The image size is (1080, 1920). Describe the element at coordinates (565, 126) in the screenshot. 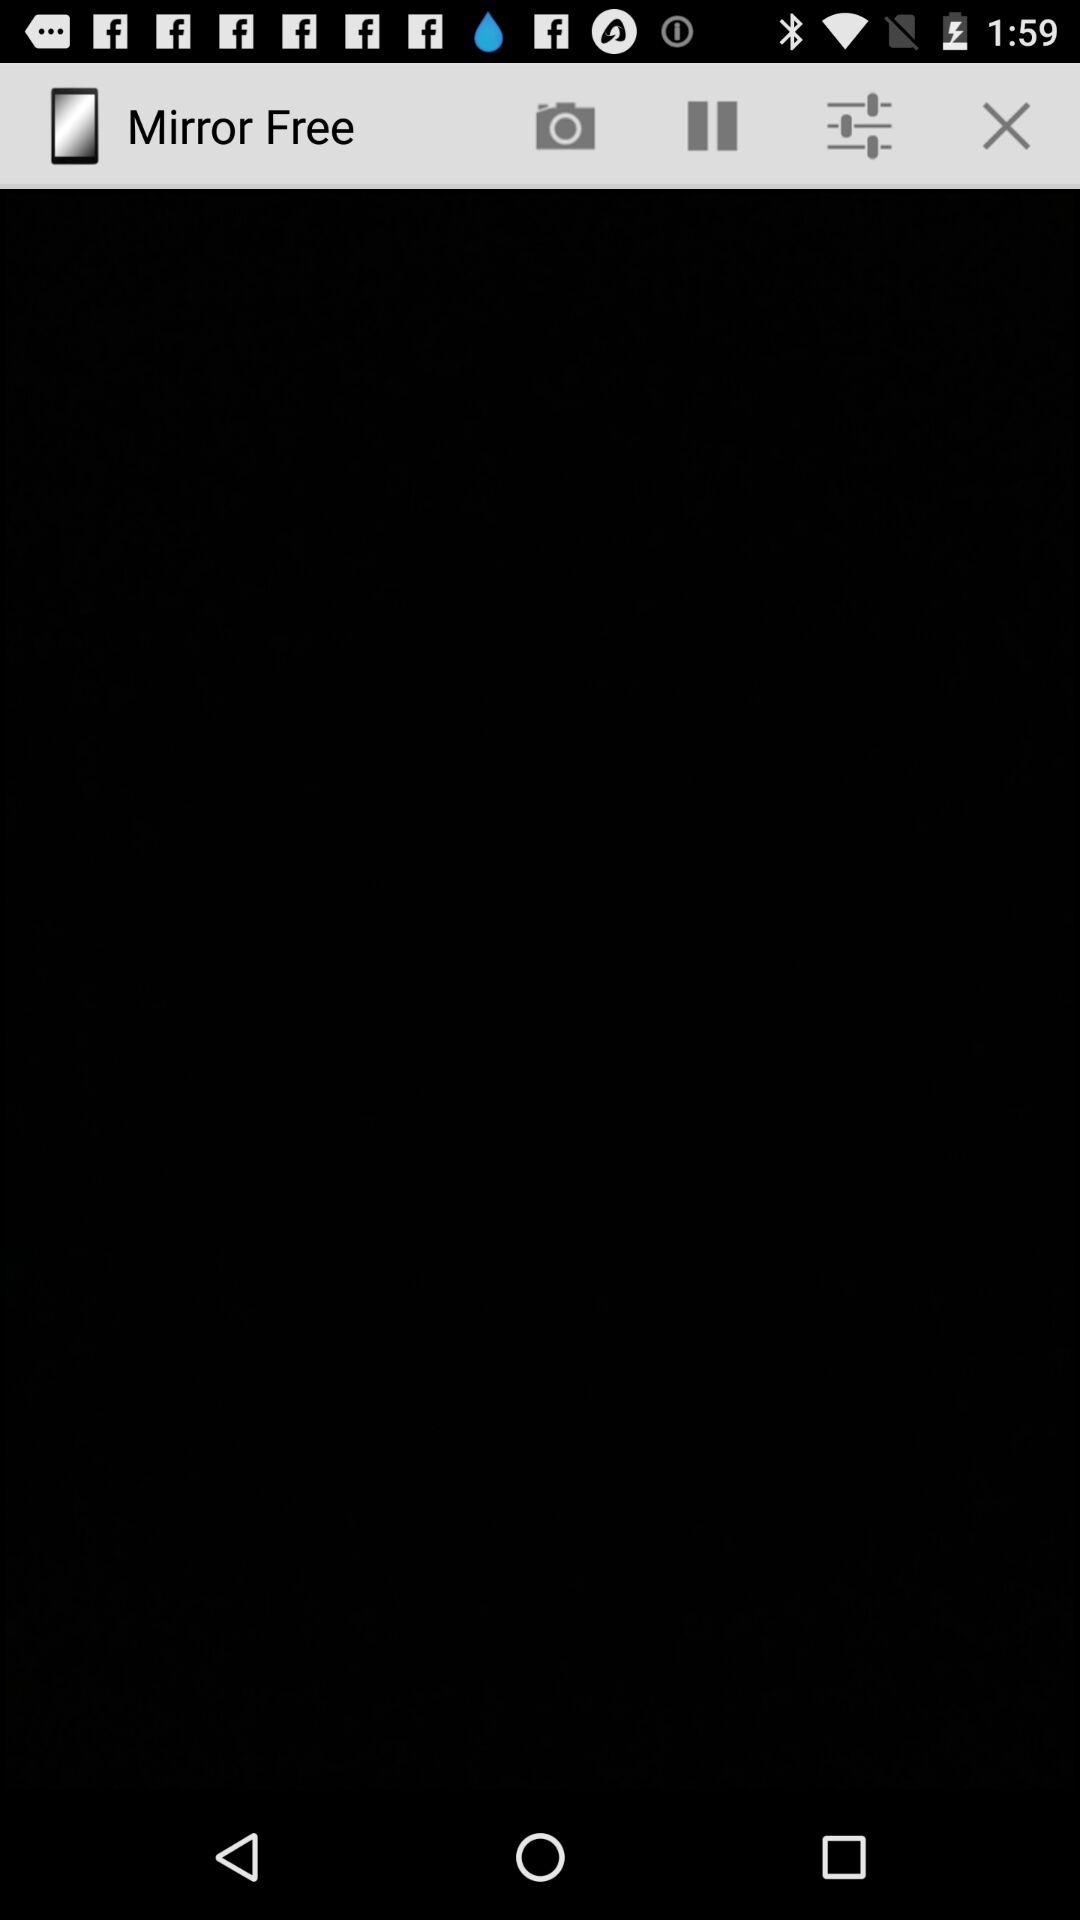

I see `turn on app next to mirror free icon` at that location.